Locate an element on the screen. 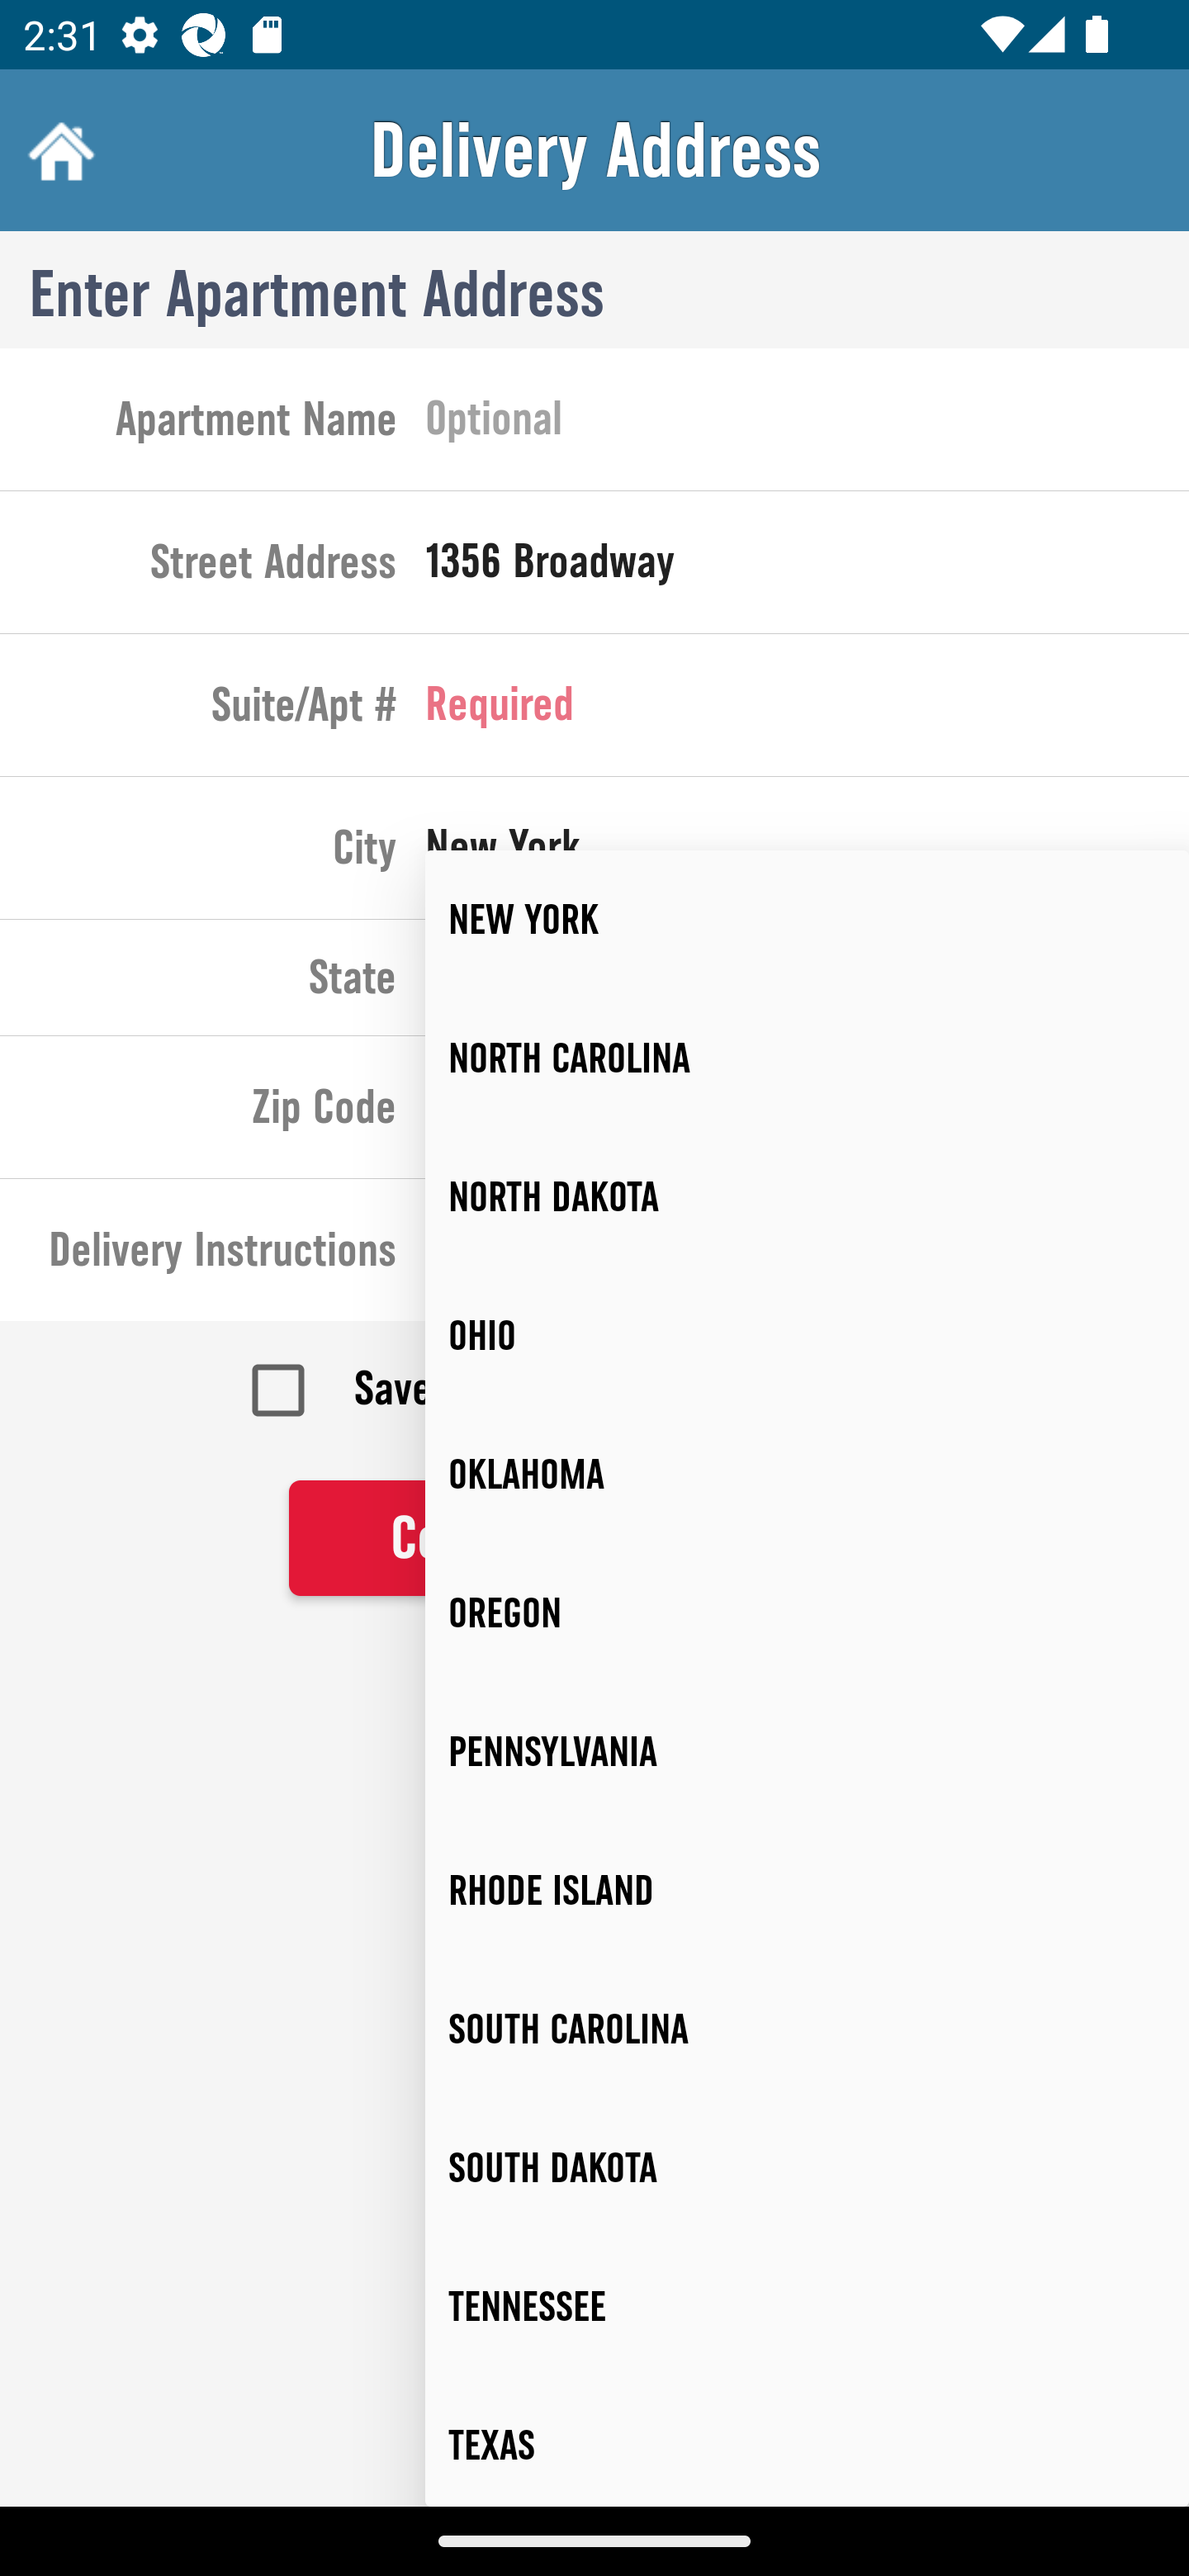 This screenshot has width=1189, height=2576. SOUTH CAROLINA is located at coordinates (808, 2029).